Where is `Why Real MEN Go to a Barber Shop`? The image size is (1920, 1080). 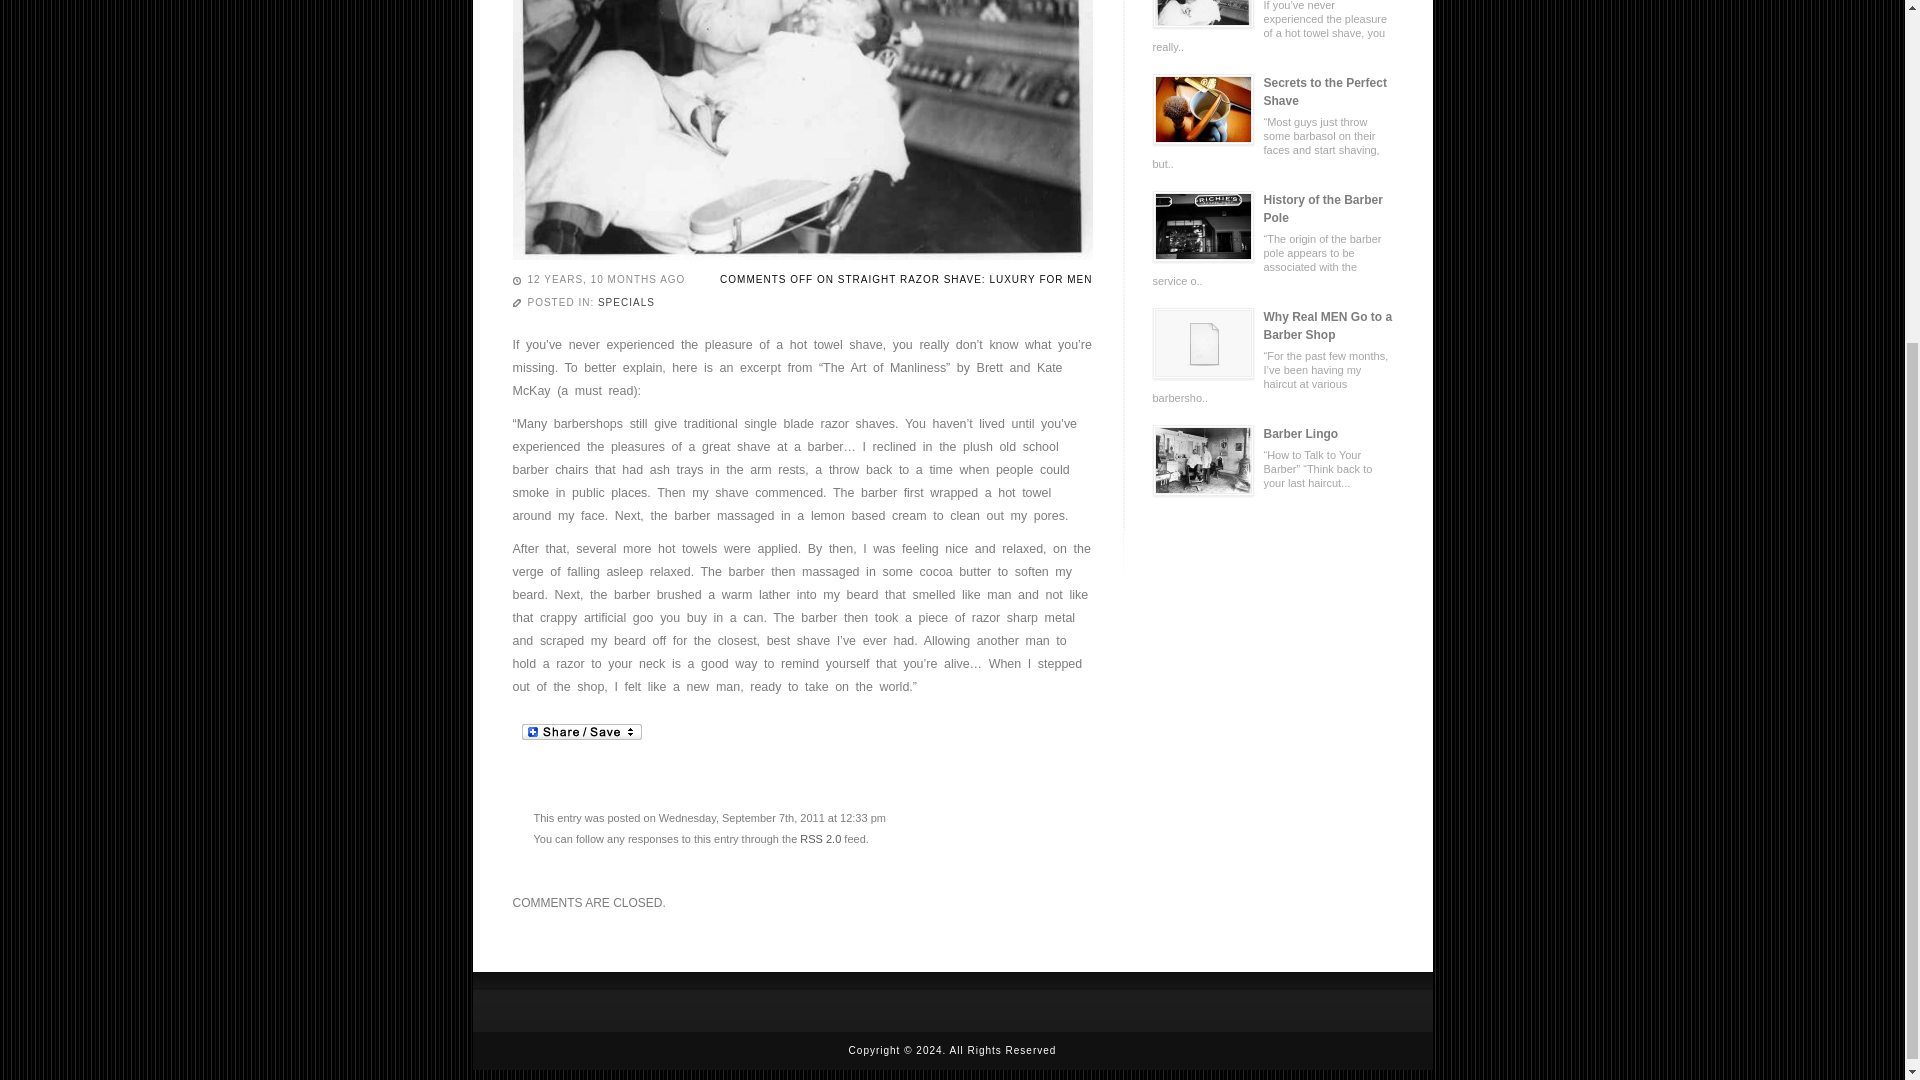 Why Real MEN Go to a Barber Shop is located at coordinates (1202, 343).